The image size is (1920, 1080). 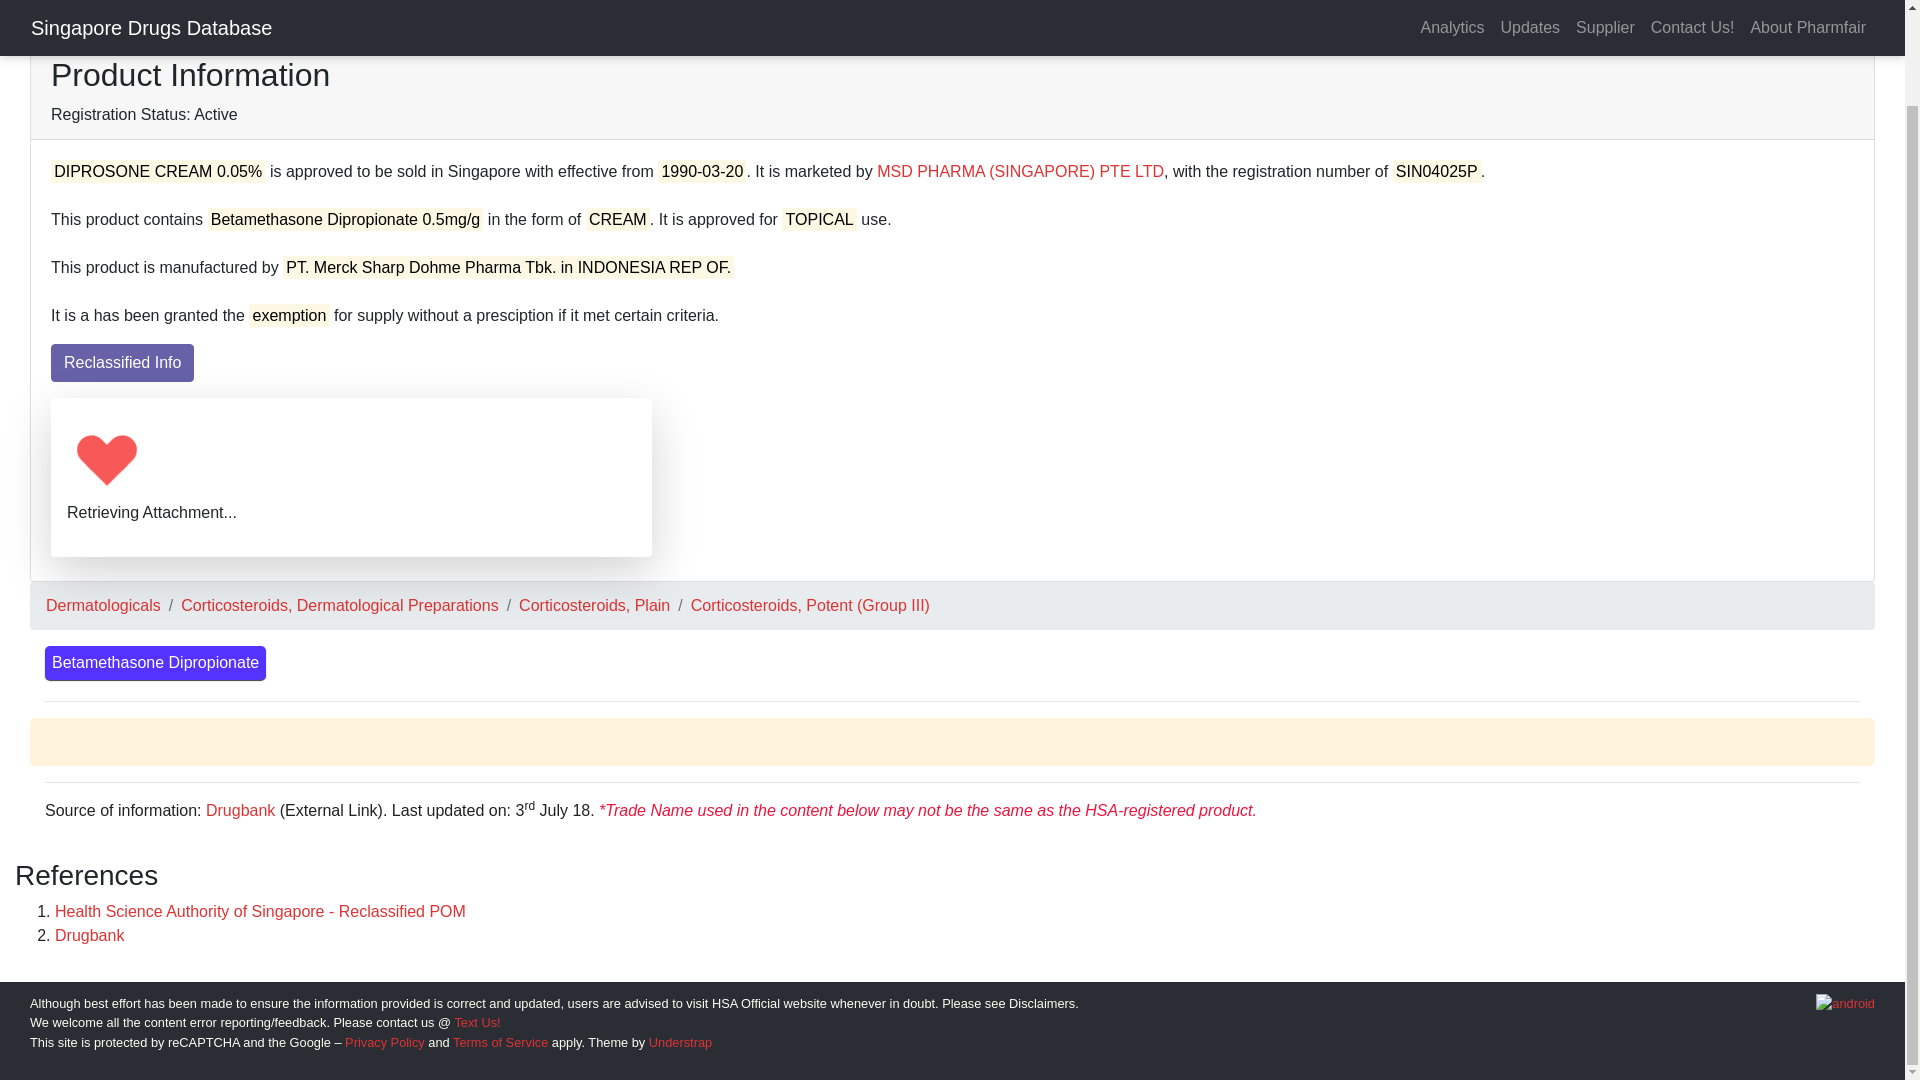 What do you see at coordinates (122, 363) in the screenshot?
I see `Reclassified Info` at bounding box center [122, 363].